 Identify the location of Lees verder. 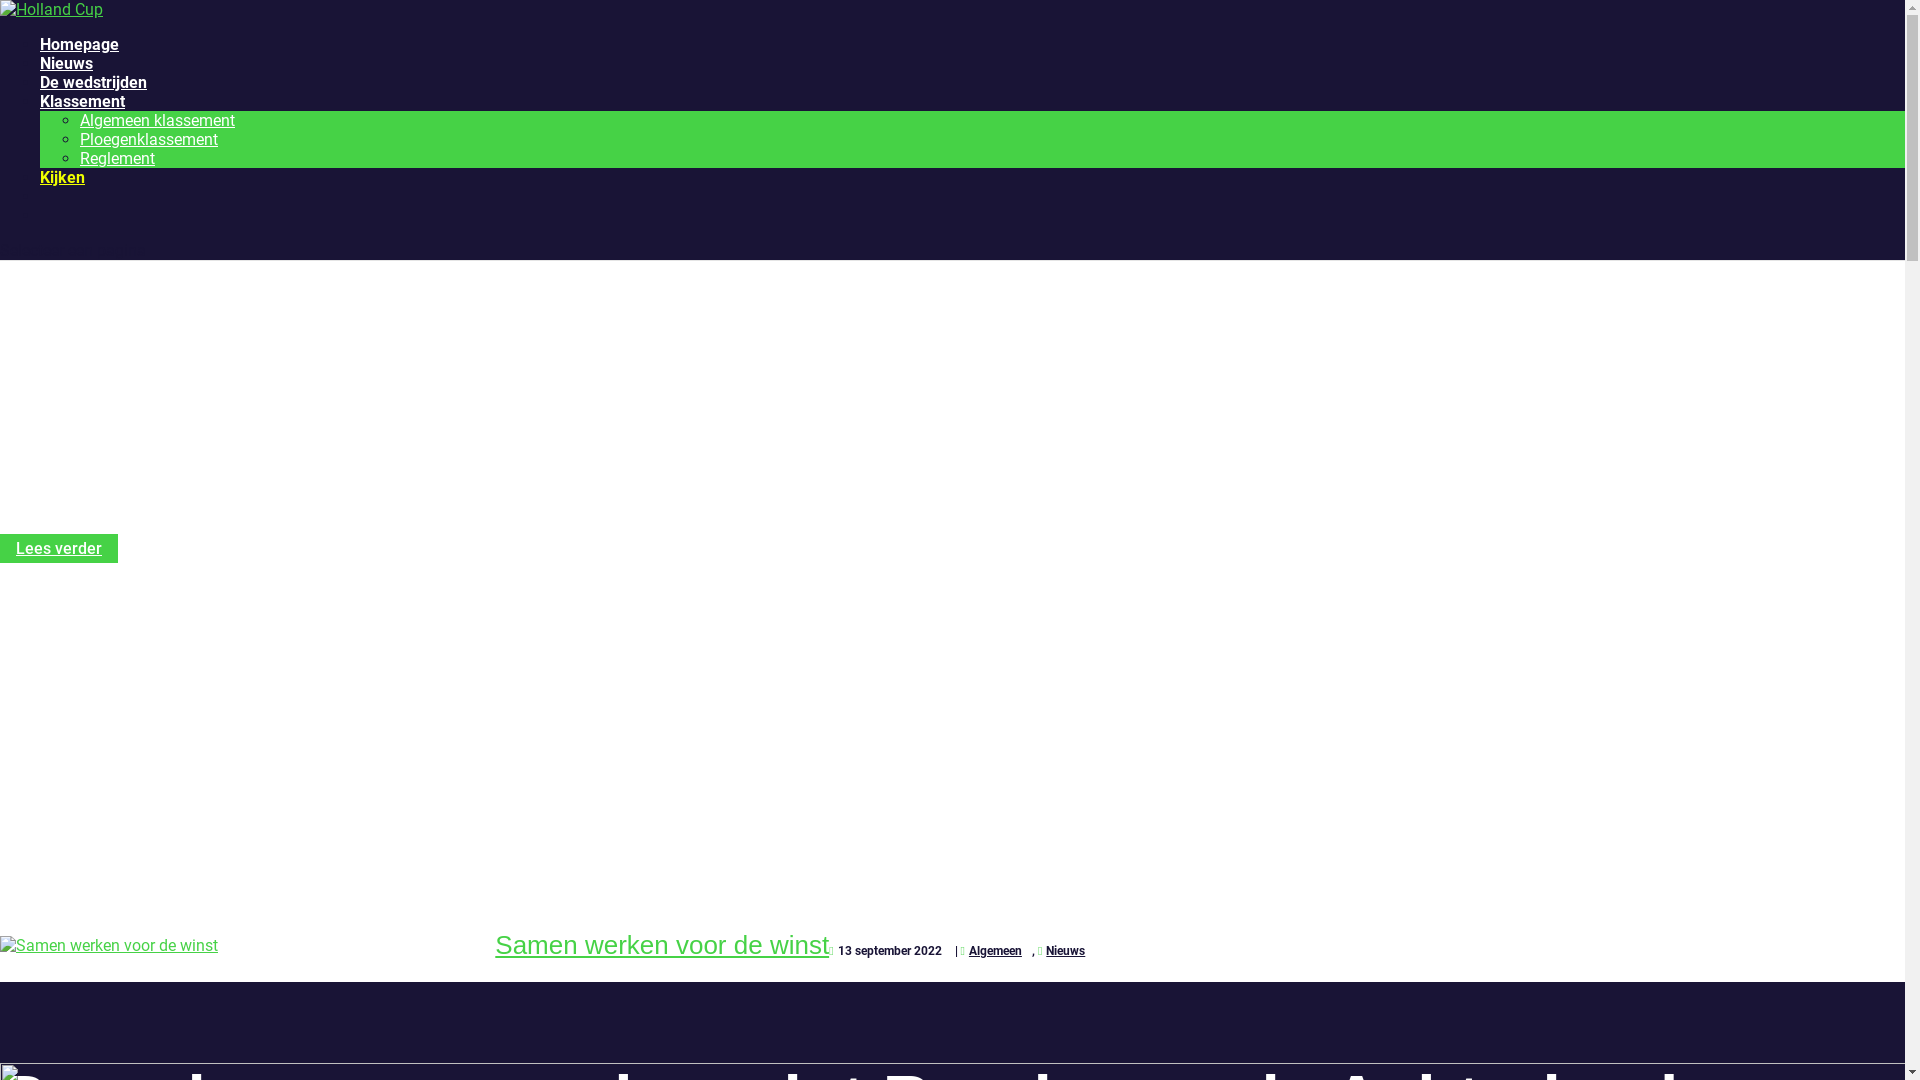
(59, 548).